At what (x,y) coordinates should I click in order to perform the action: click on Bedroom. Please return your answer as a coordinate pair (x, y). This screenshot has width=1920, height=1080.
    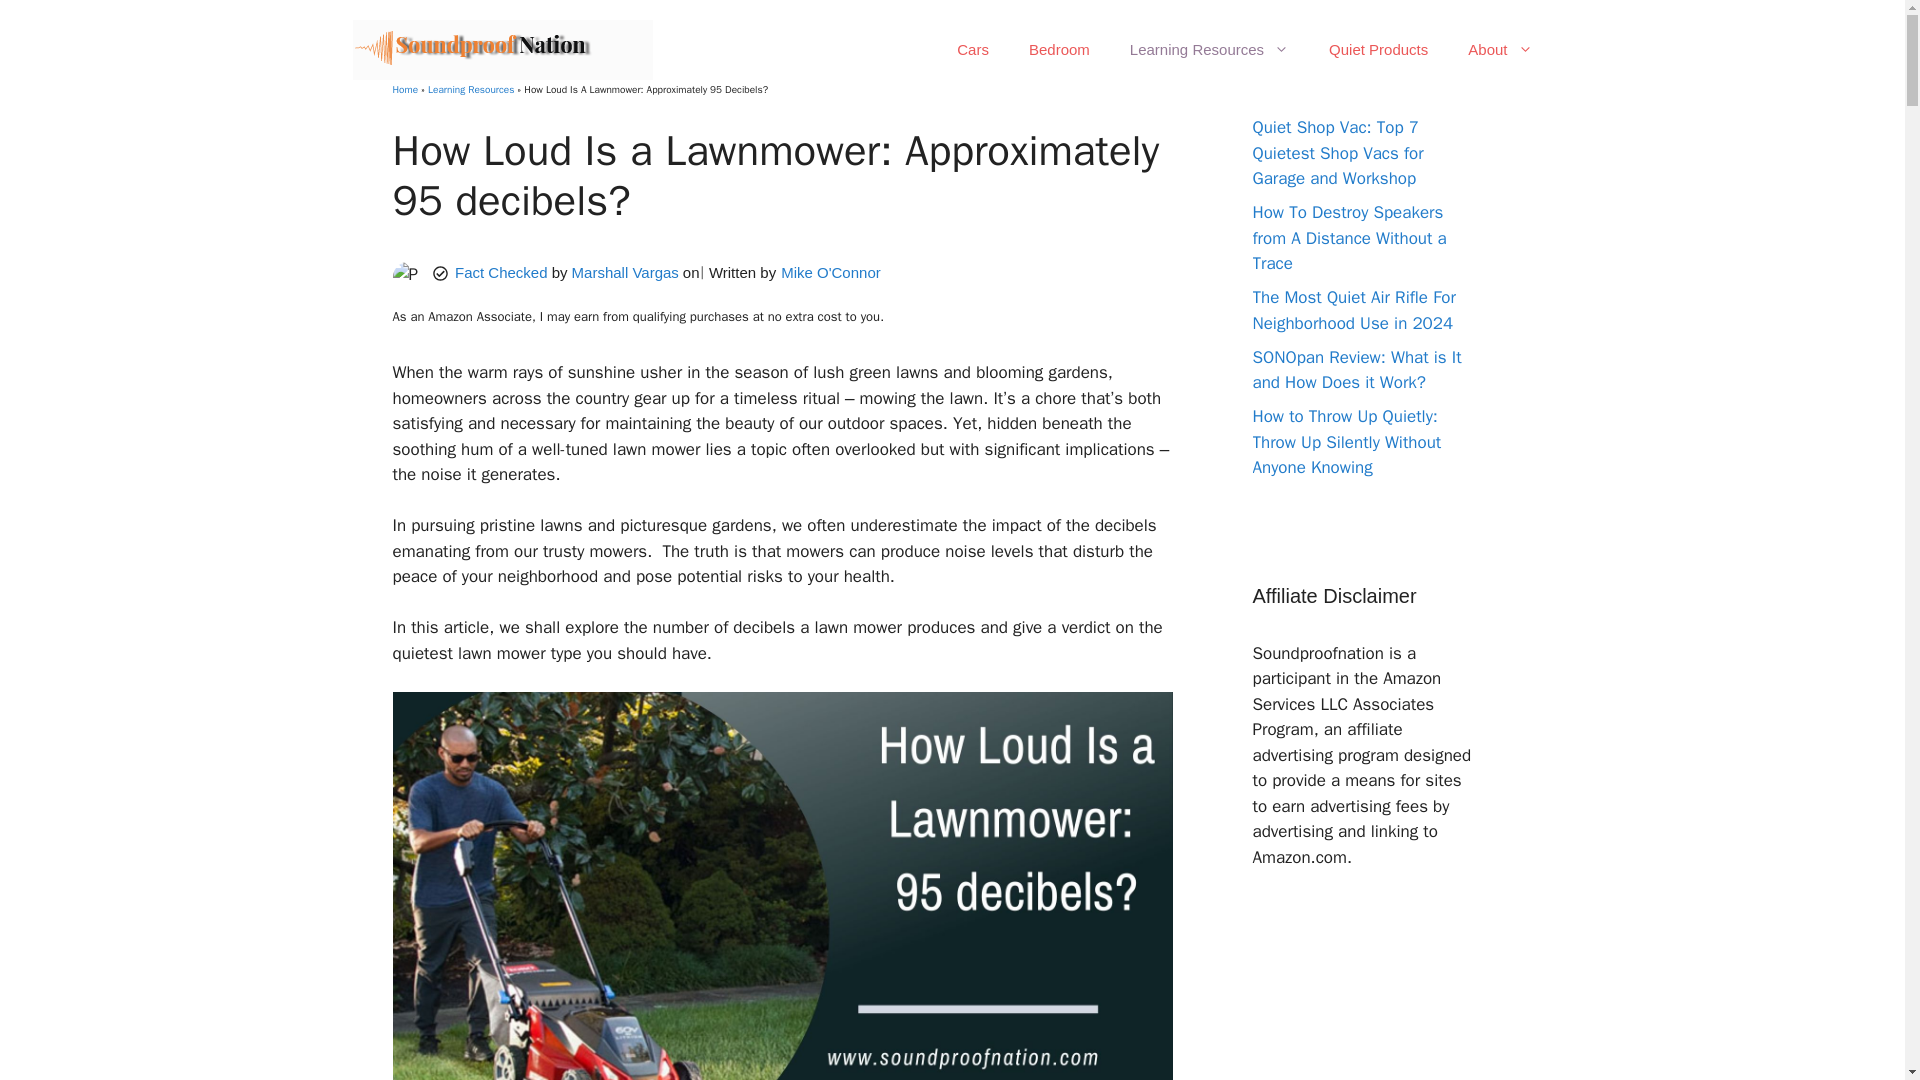
    Looking at the image, I should click on (1059, 50).